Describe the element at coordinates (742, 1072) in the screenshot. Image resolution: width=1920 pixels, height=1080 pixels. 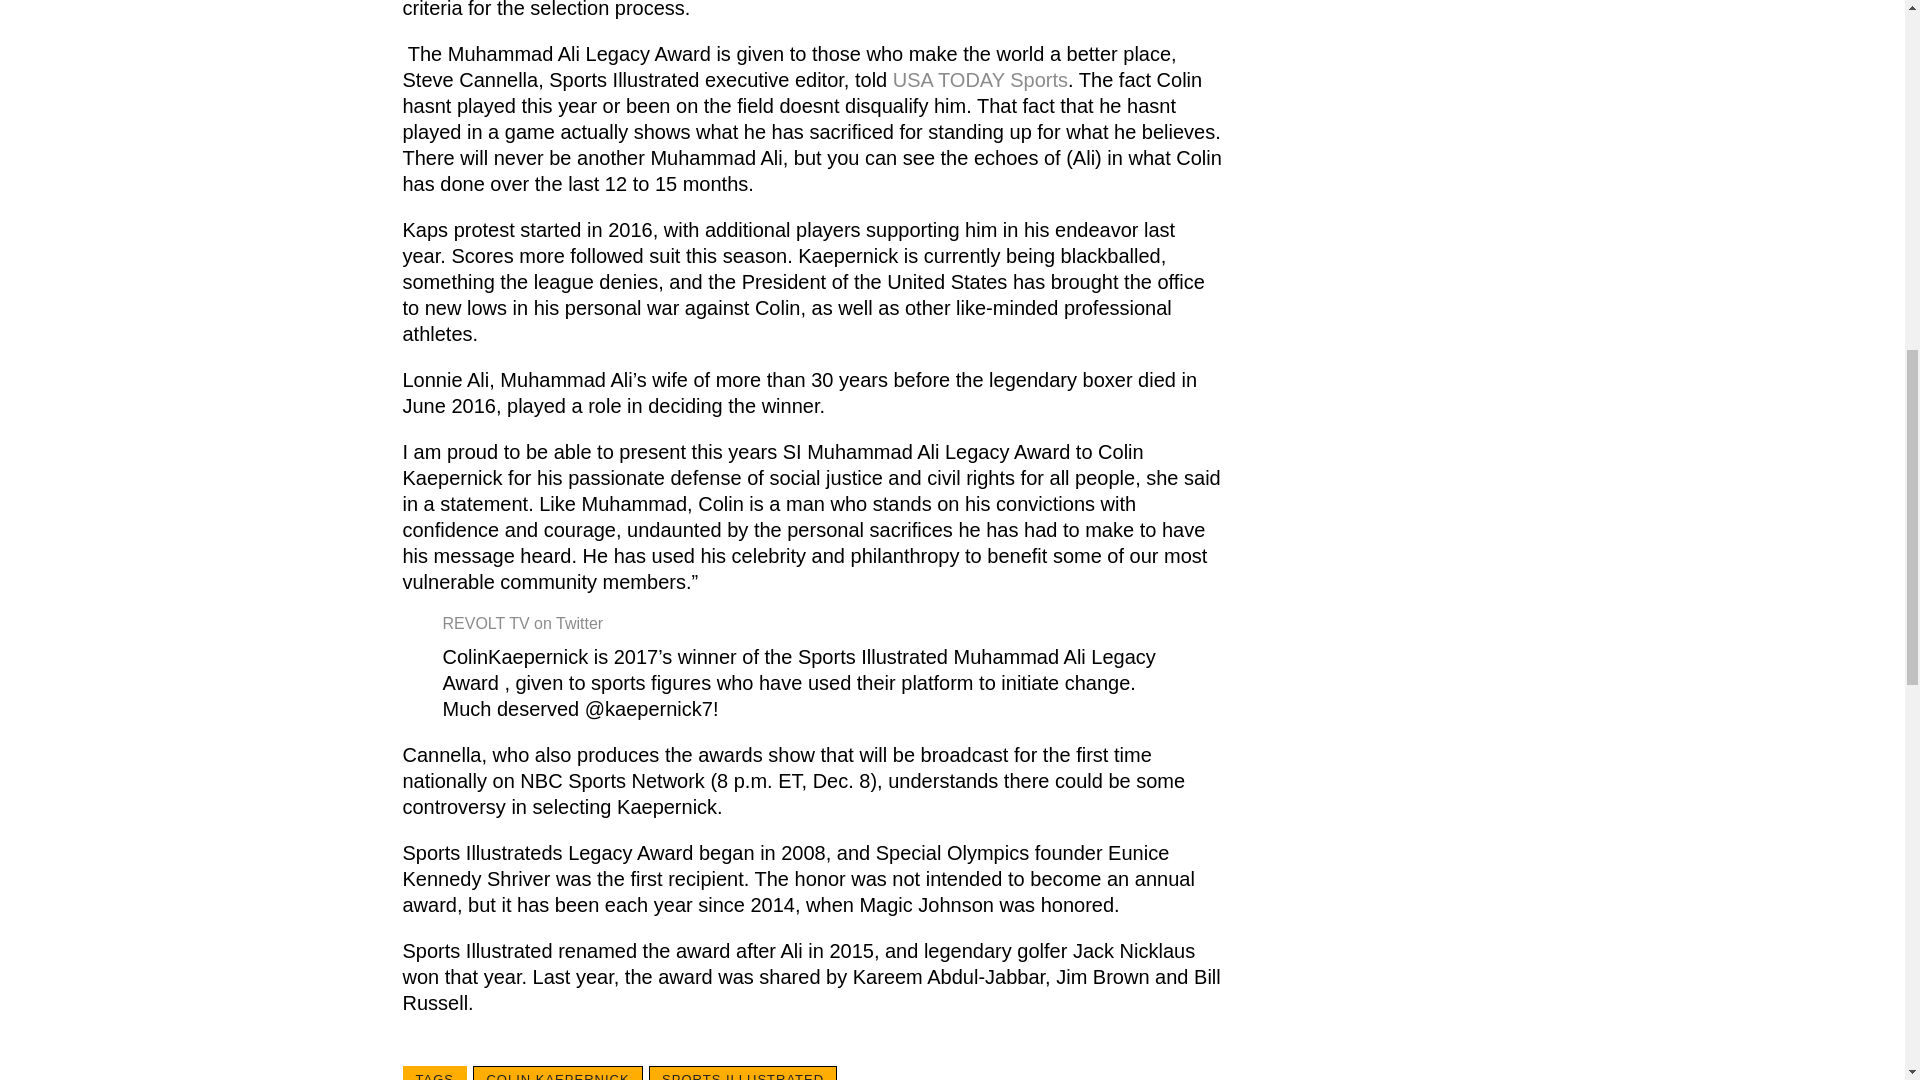
I see `SPORTS ILLUSTRATED` at that location.